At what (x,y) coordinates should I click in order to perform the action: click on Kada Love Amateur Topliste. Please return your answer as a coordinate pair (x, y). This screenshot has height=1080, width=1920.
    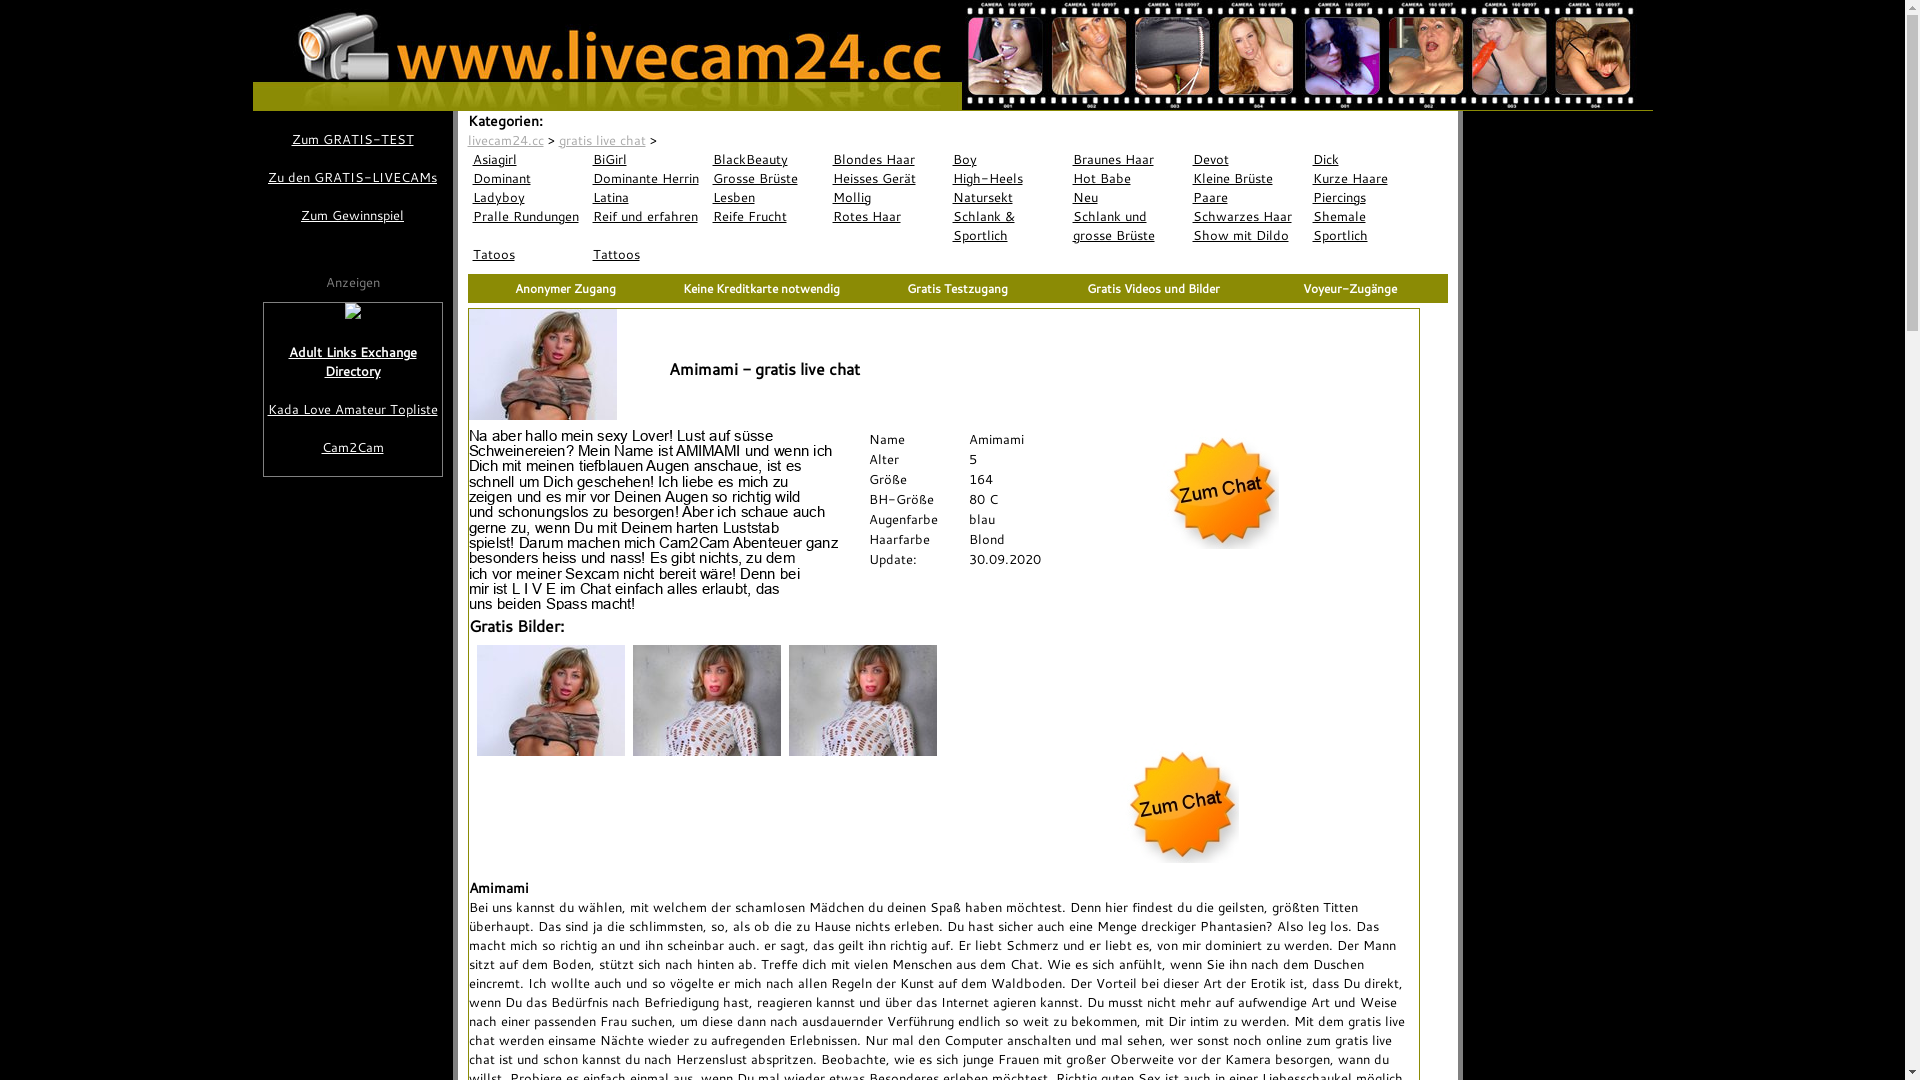
    Looking at the image, I should click on (353, 410).